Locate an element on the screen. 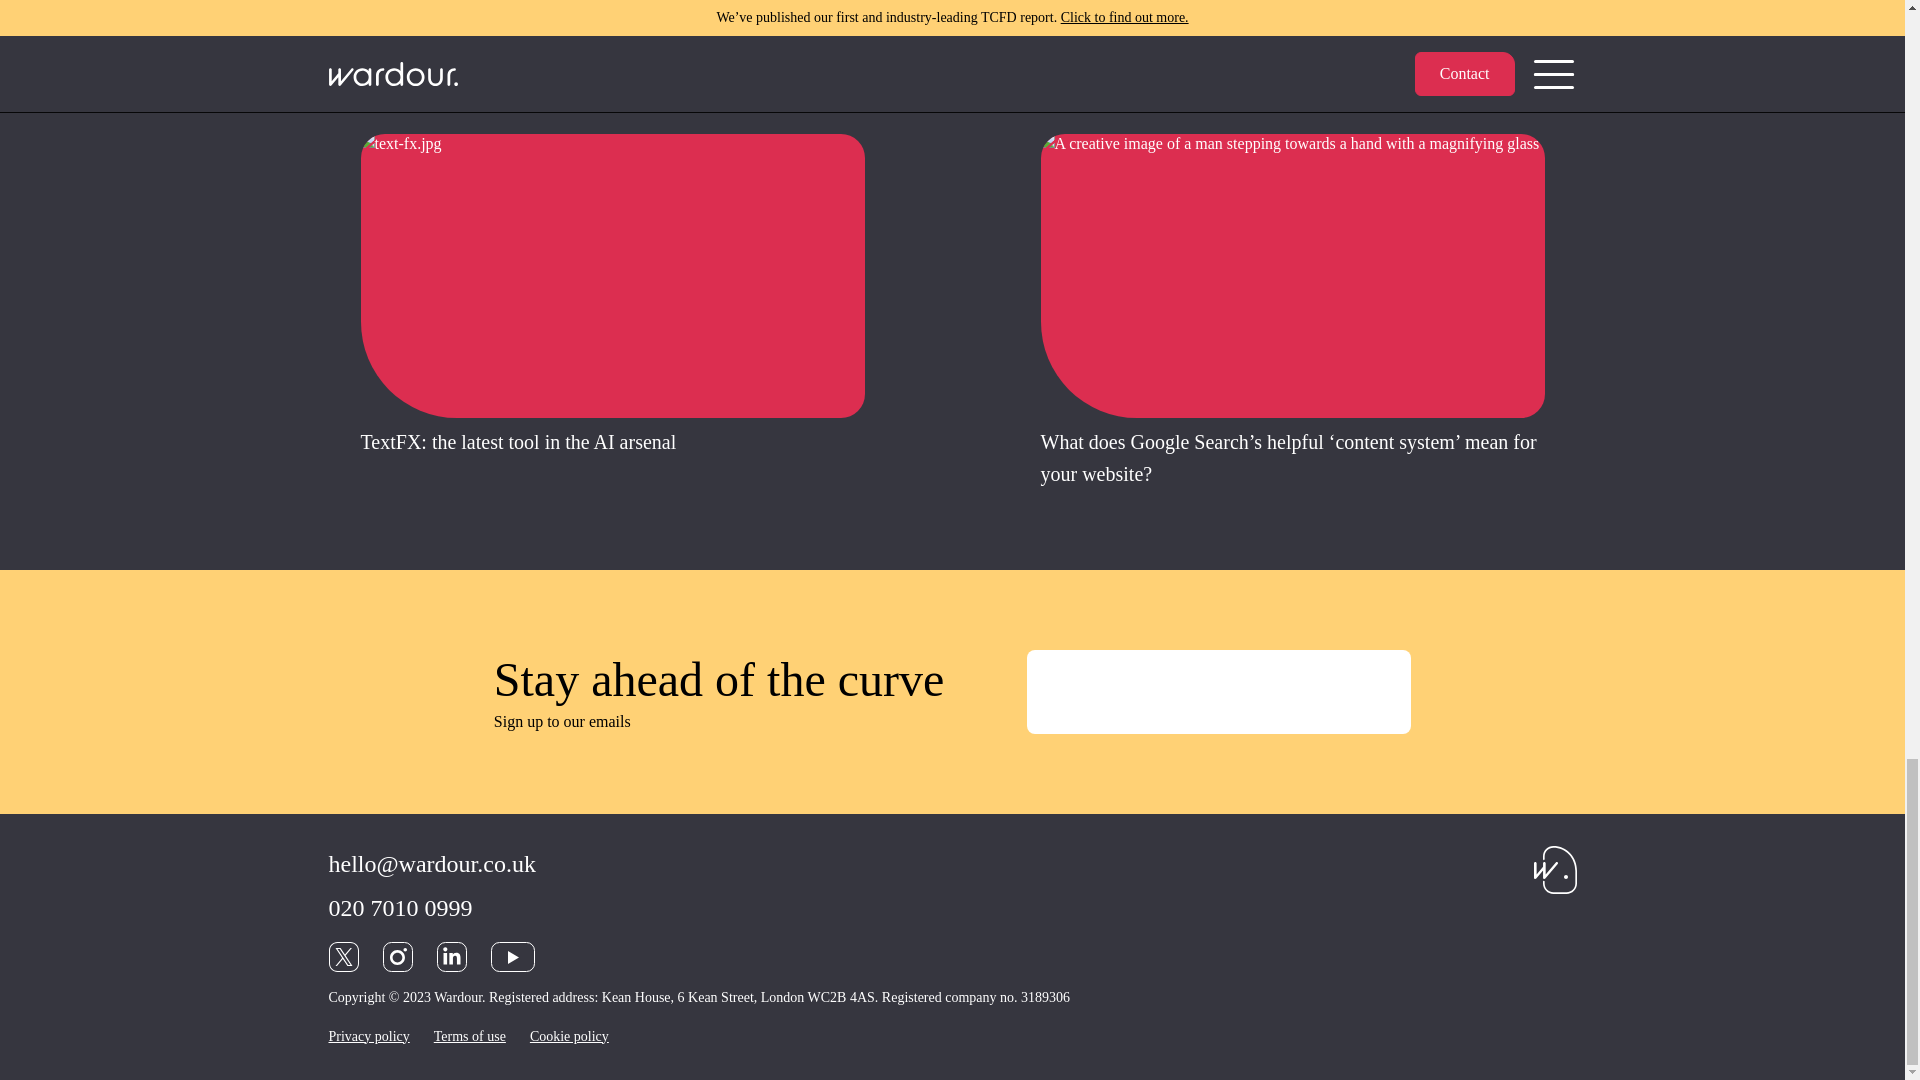 The width and height of the screenshot is (1920, 1080). Cookie policy is located at coordinates (568, 1036).